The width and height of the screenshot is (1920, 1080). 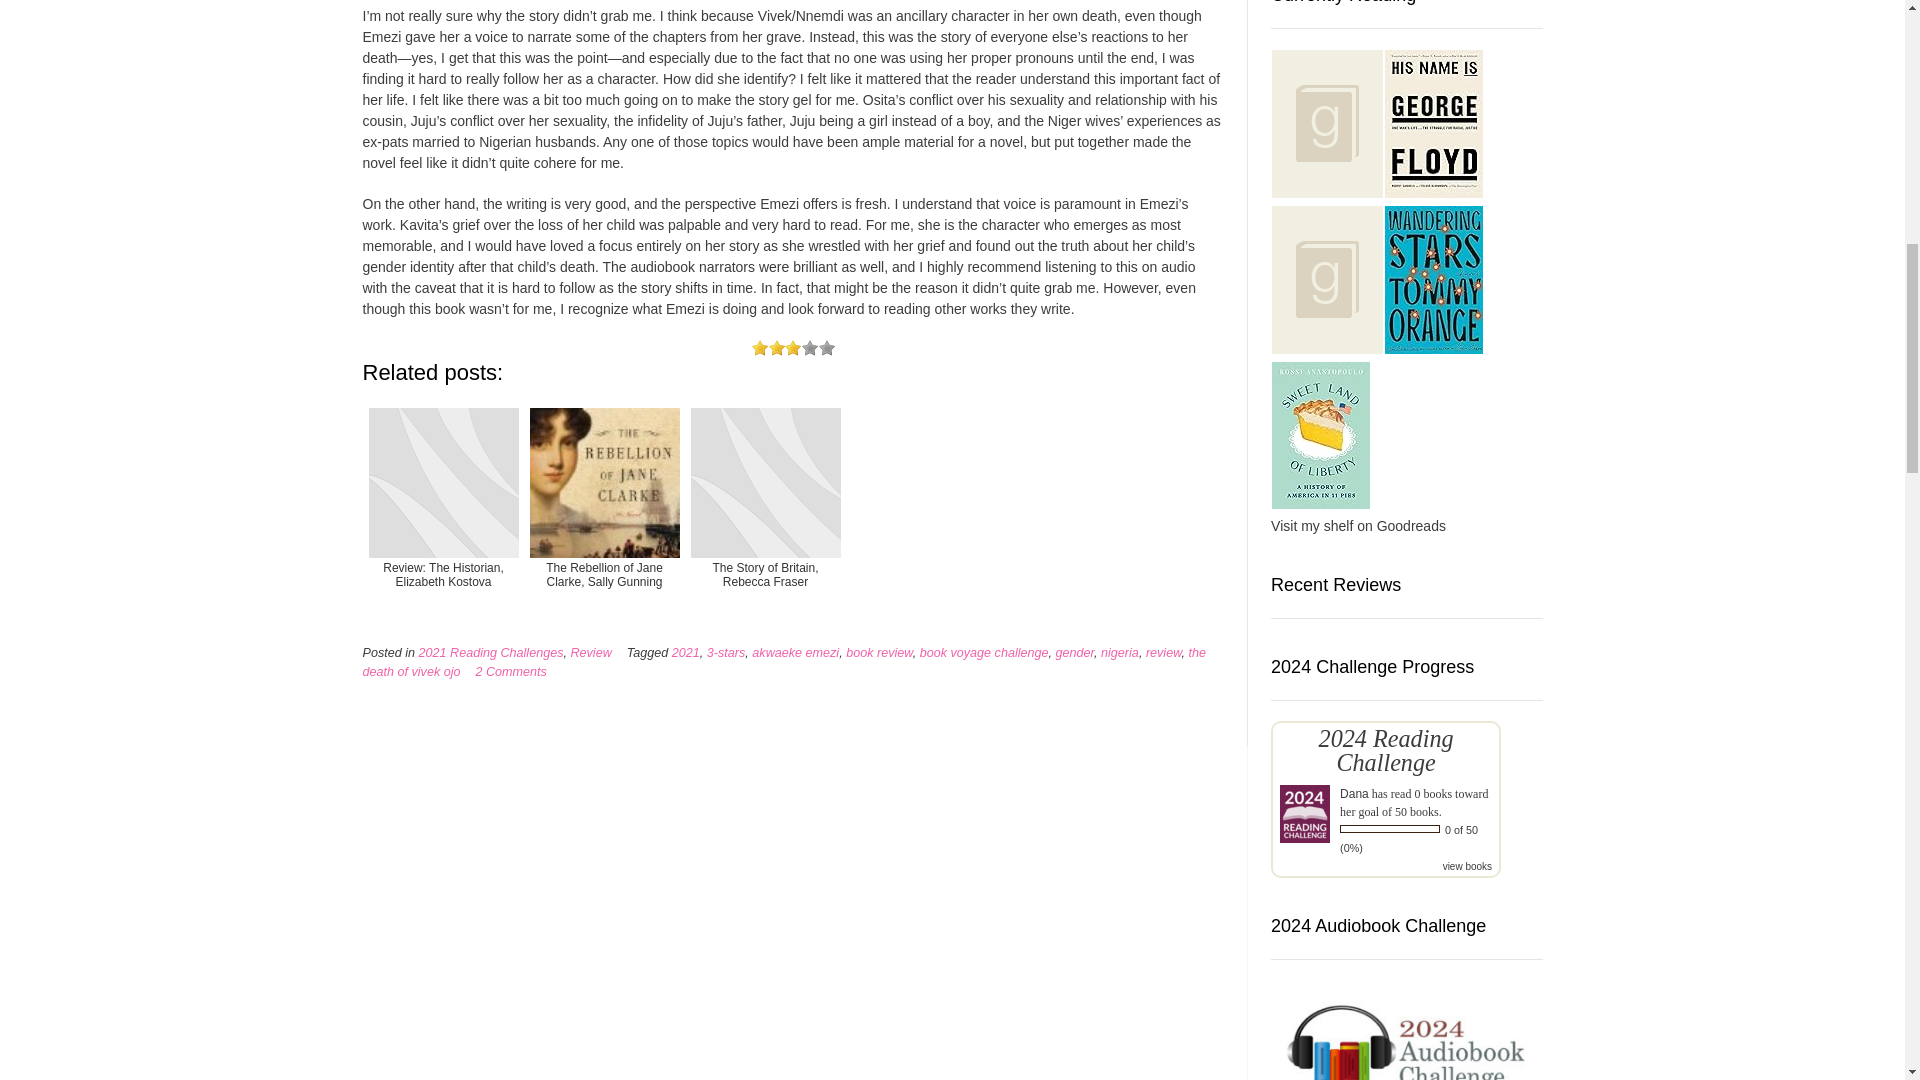 What do you see at coordinates (686, 652) in the screenshot?
I see `2021` at bounding box center [686, 652].